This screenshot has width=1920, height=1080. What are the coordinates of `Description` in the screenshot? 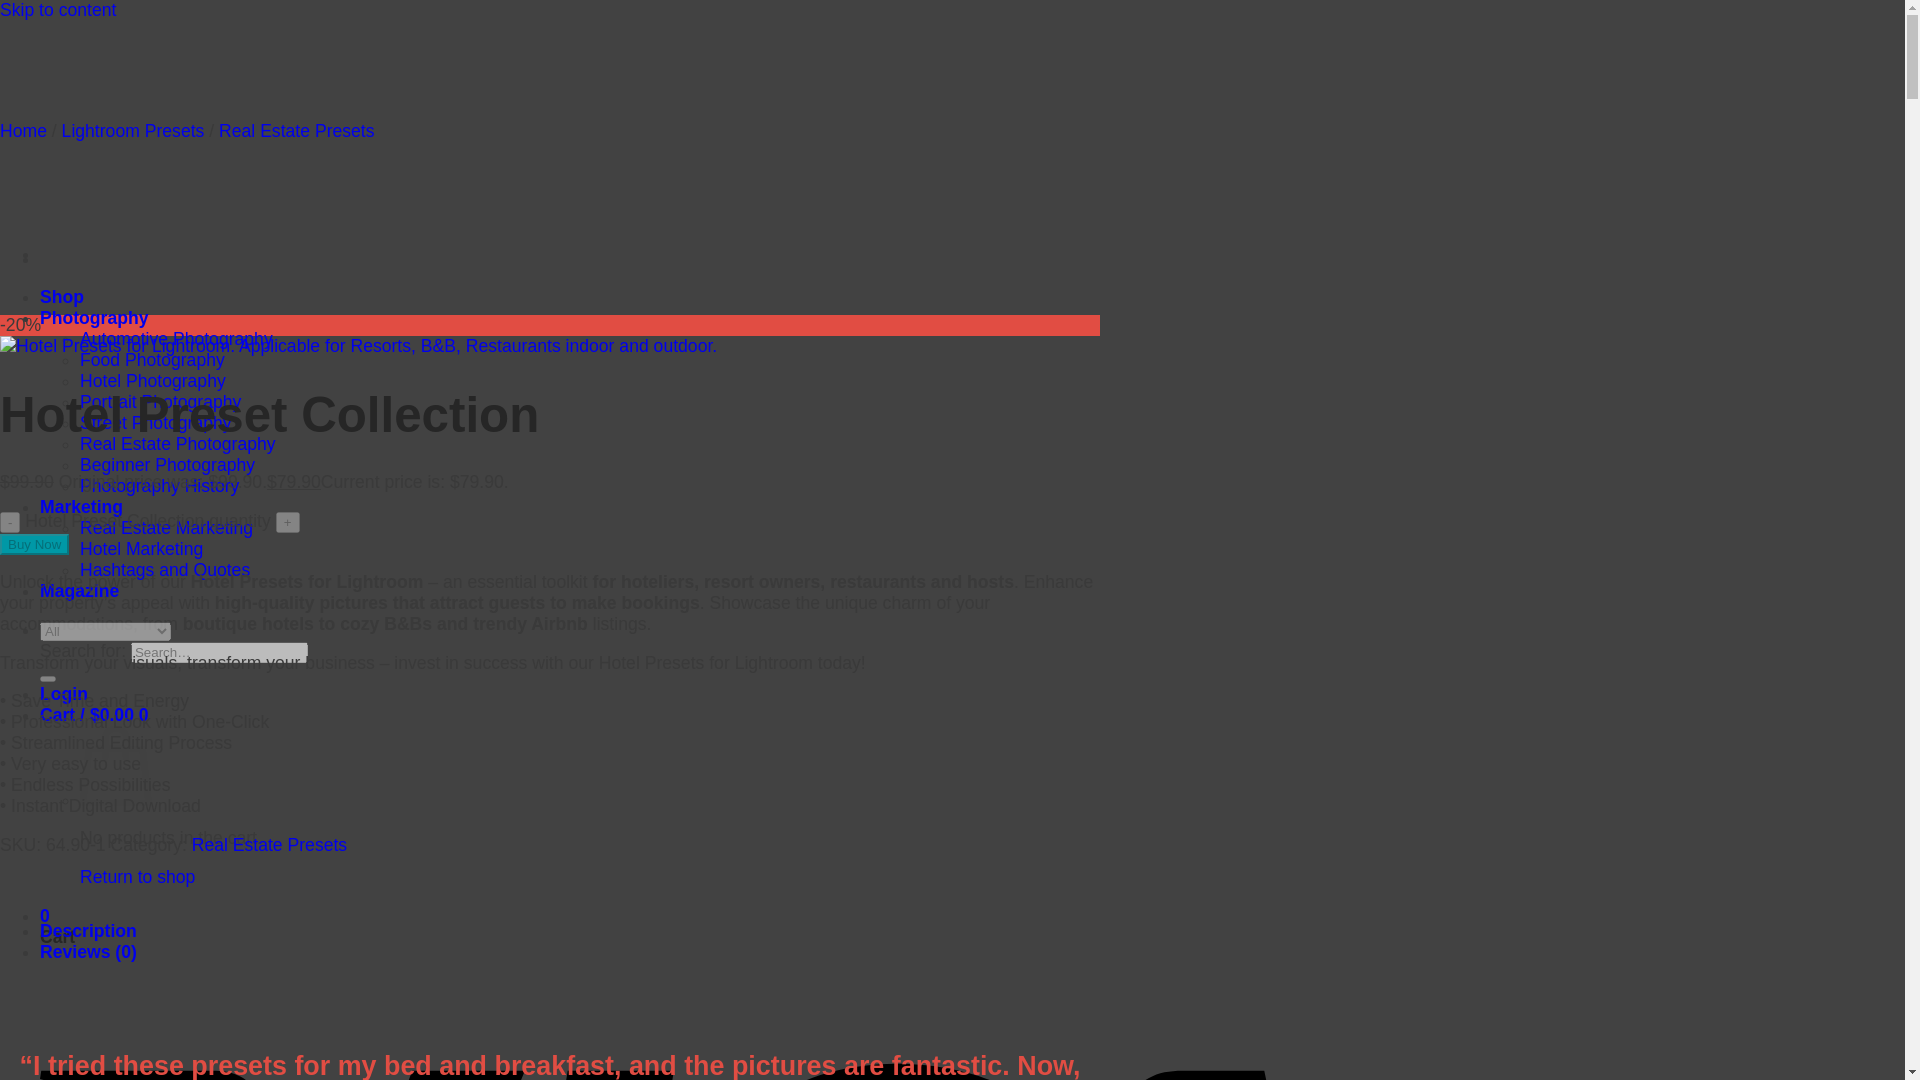 It's located at (88, 930).